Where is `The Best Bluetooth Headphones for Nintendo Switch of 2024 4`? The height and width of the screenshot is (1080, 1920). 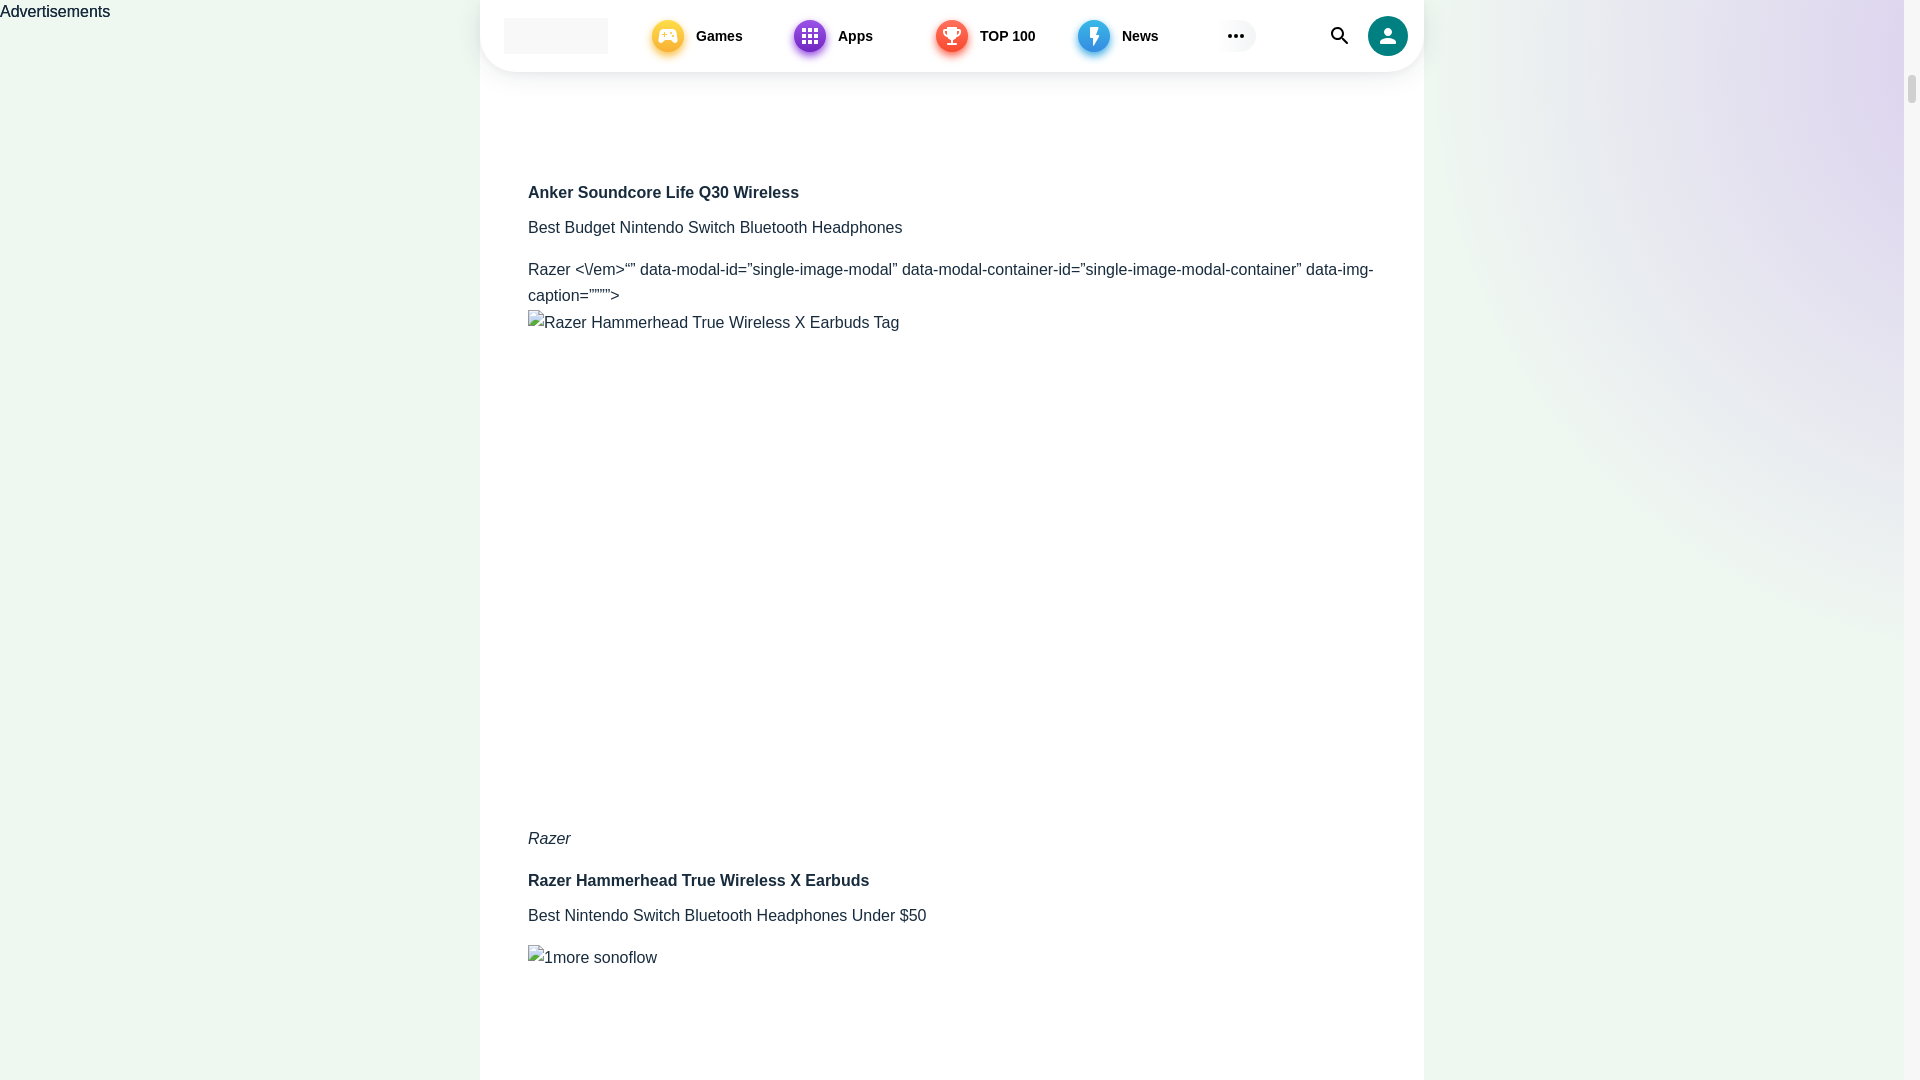
The Best Bluetooth Headphones for Nintendo Switch of 2024 4 is located at coordinates (778, 1012).